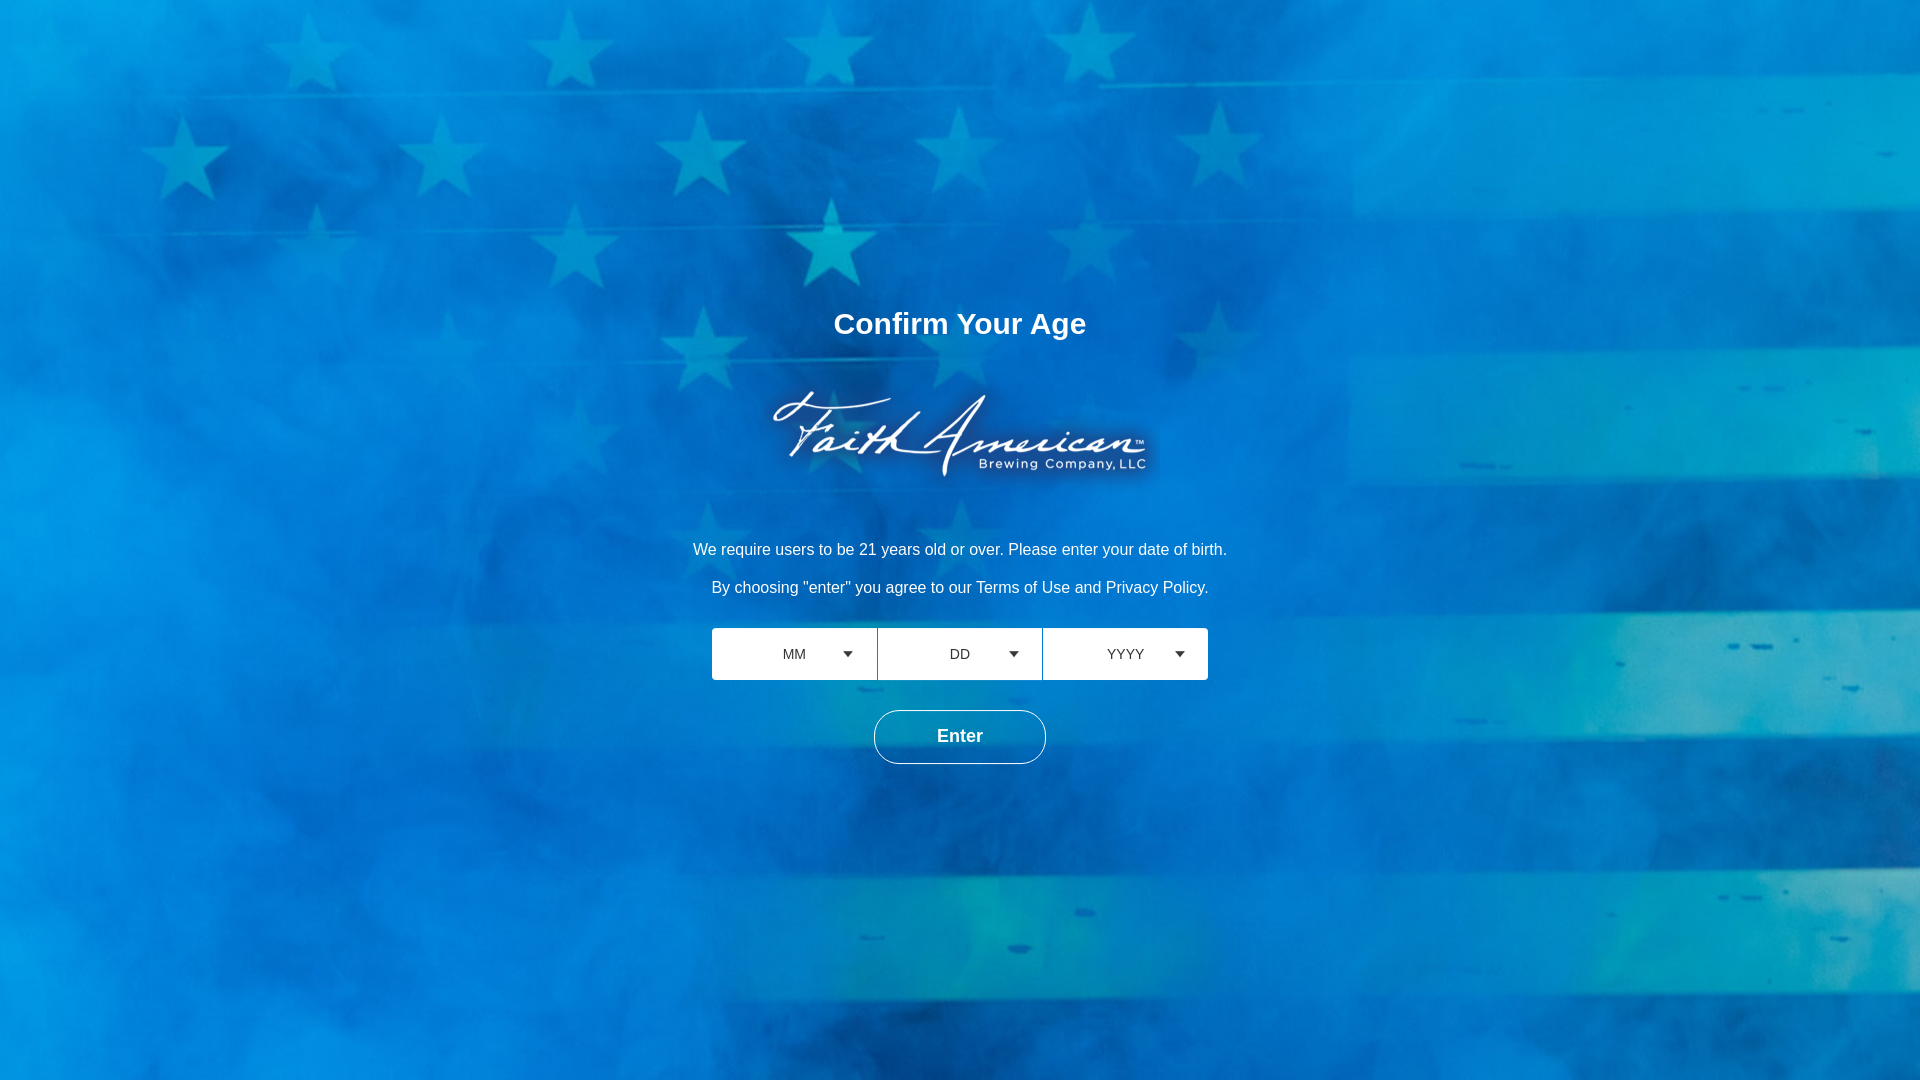 The width and height of the screenshot is (1920, 1080). I want to click on Directions, so click(1742, 50).